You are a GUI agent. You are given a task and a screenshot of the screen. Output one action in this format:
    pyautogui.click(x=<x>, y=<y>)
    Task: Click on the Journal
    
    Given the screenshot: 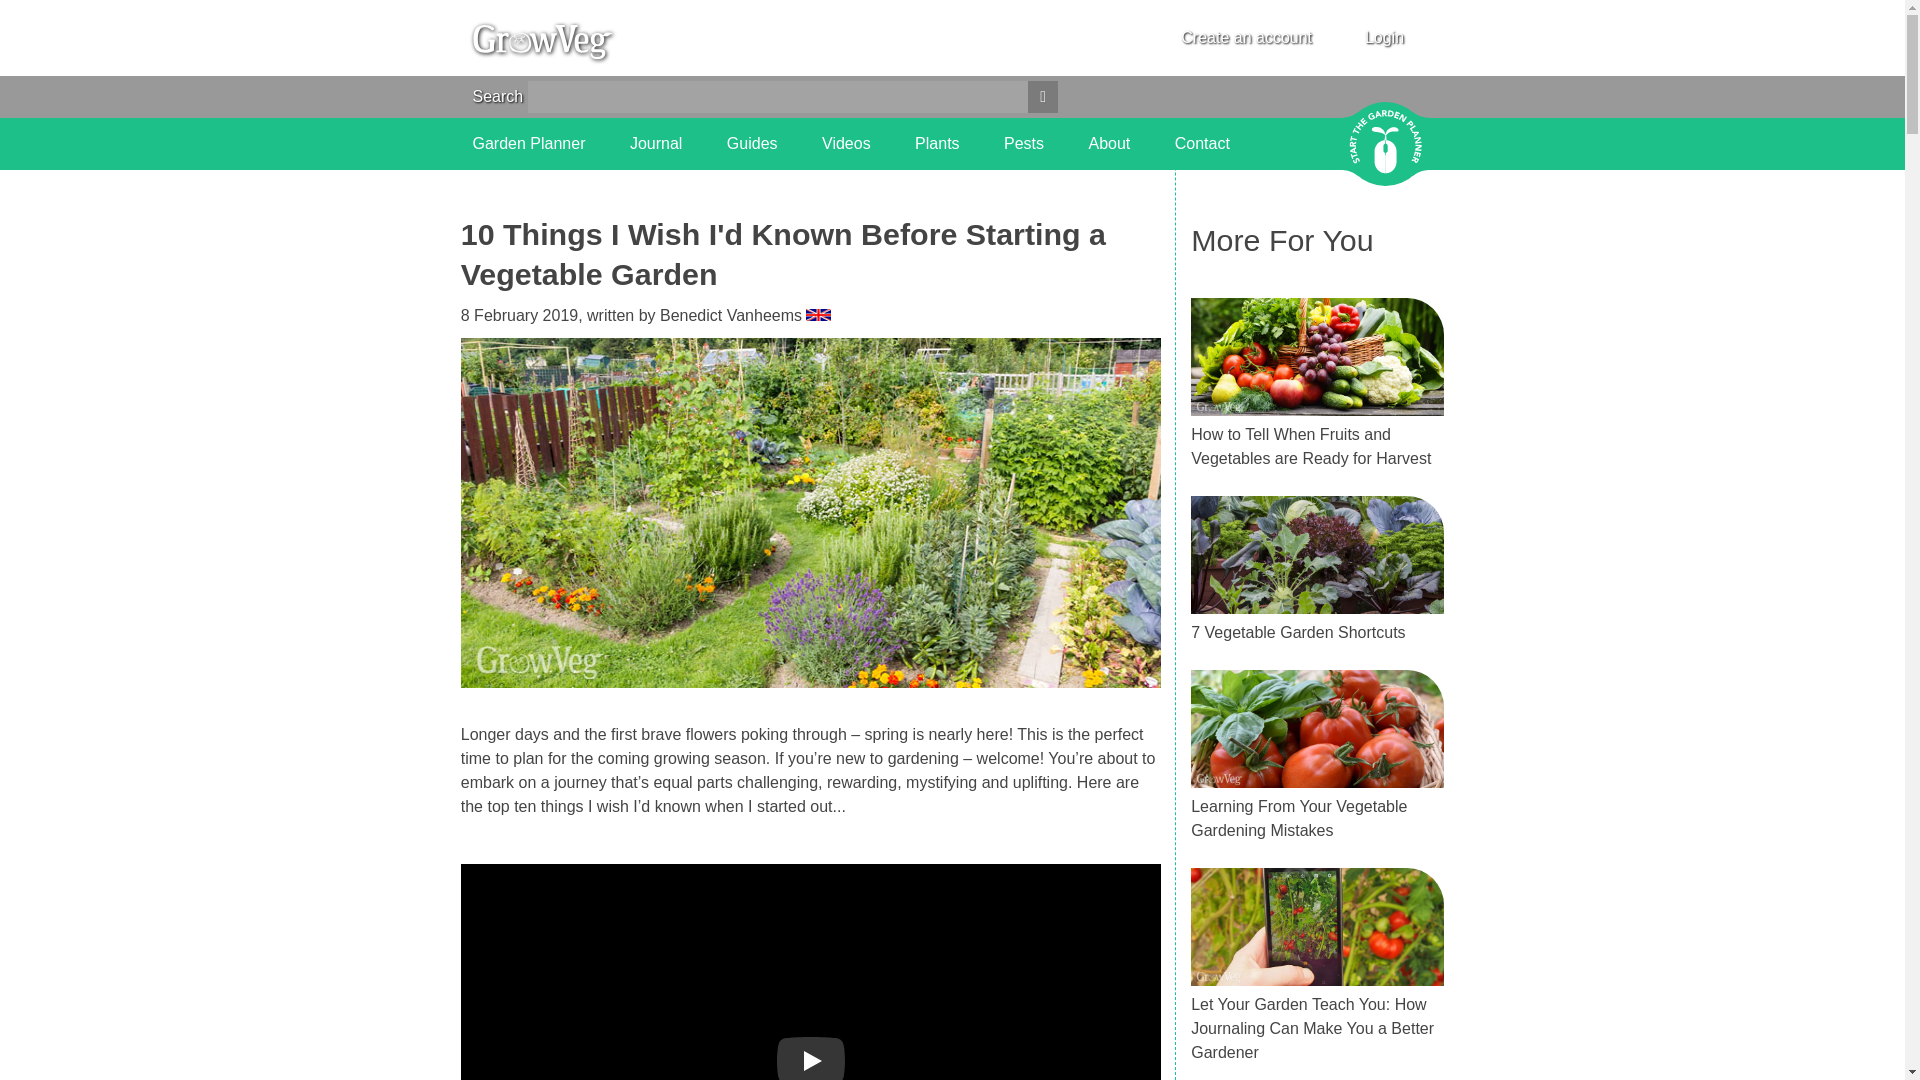 What is the action you would take?
    pyautogui.click(x=655, y=143)
    